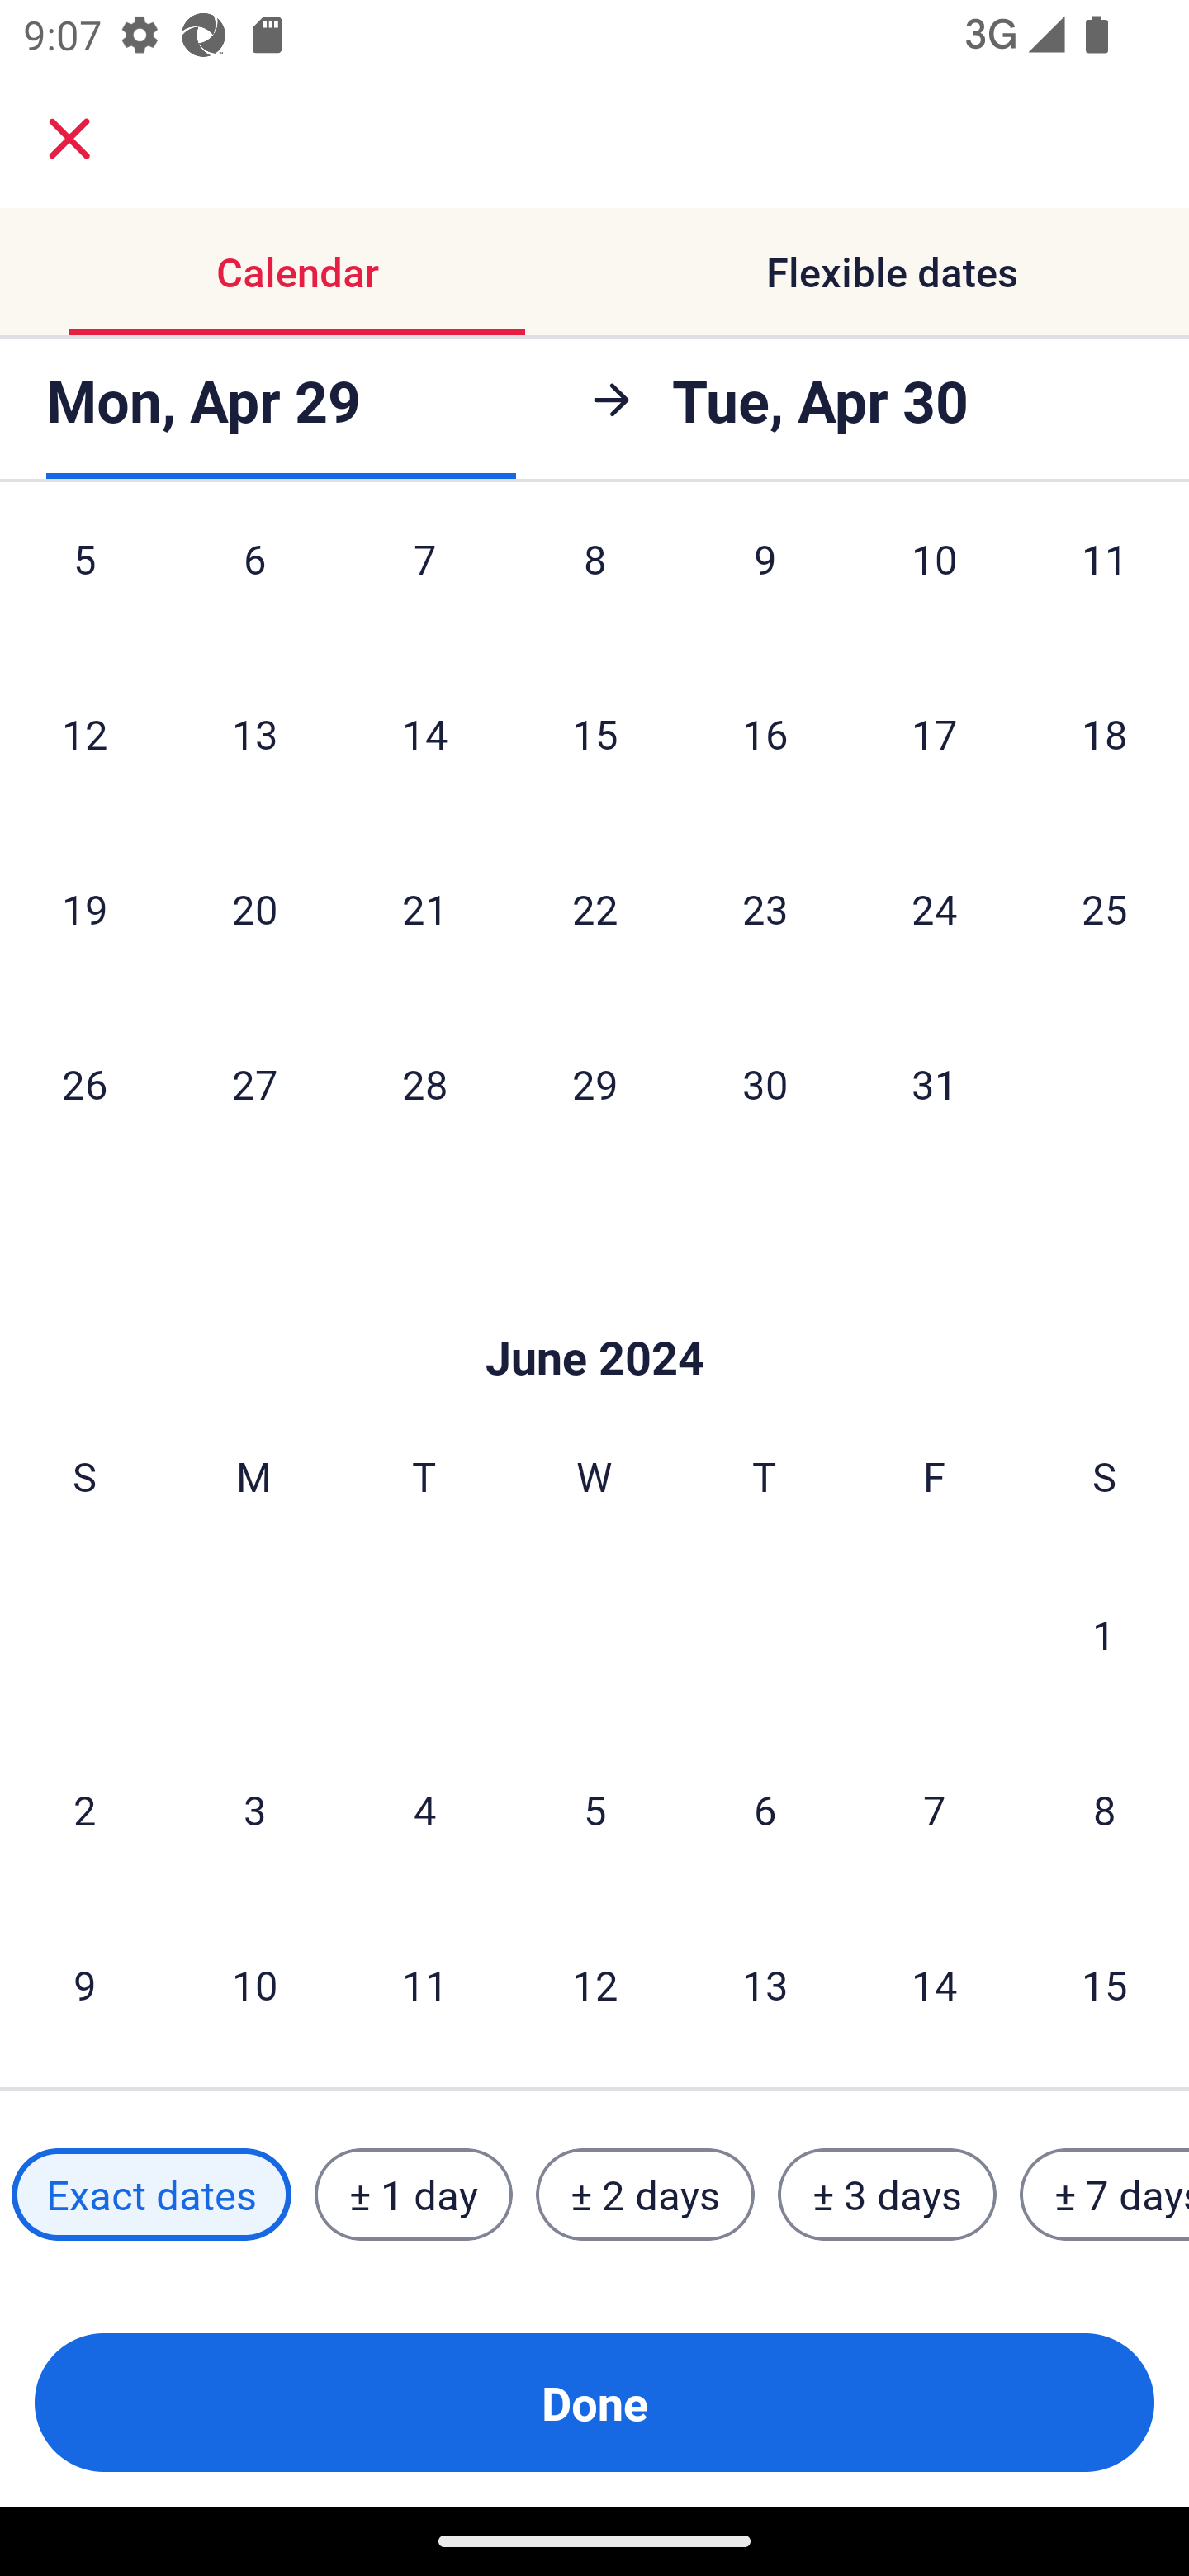 The image size is (1189, 2576). What do you see at coordinates (424, 1810) in the screenshot?
I see `4 Tuesday, June 4, 2024` at bounding box center [424, 1810].